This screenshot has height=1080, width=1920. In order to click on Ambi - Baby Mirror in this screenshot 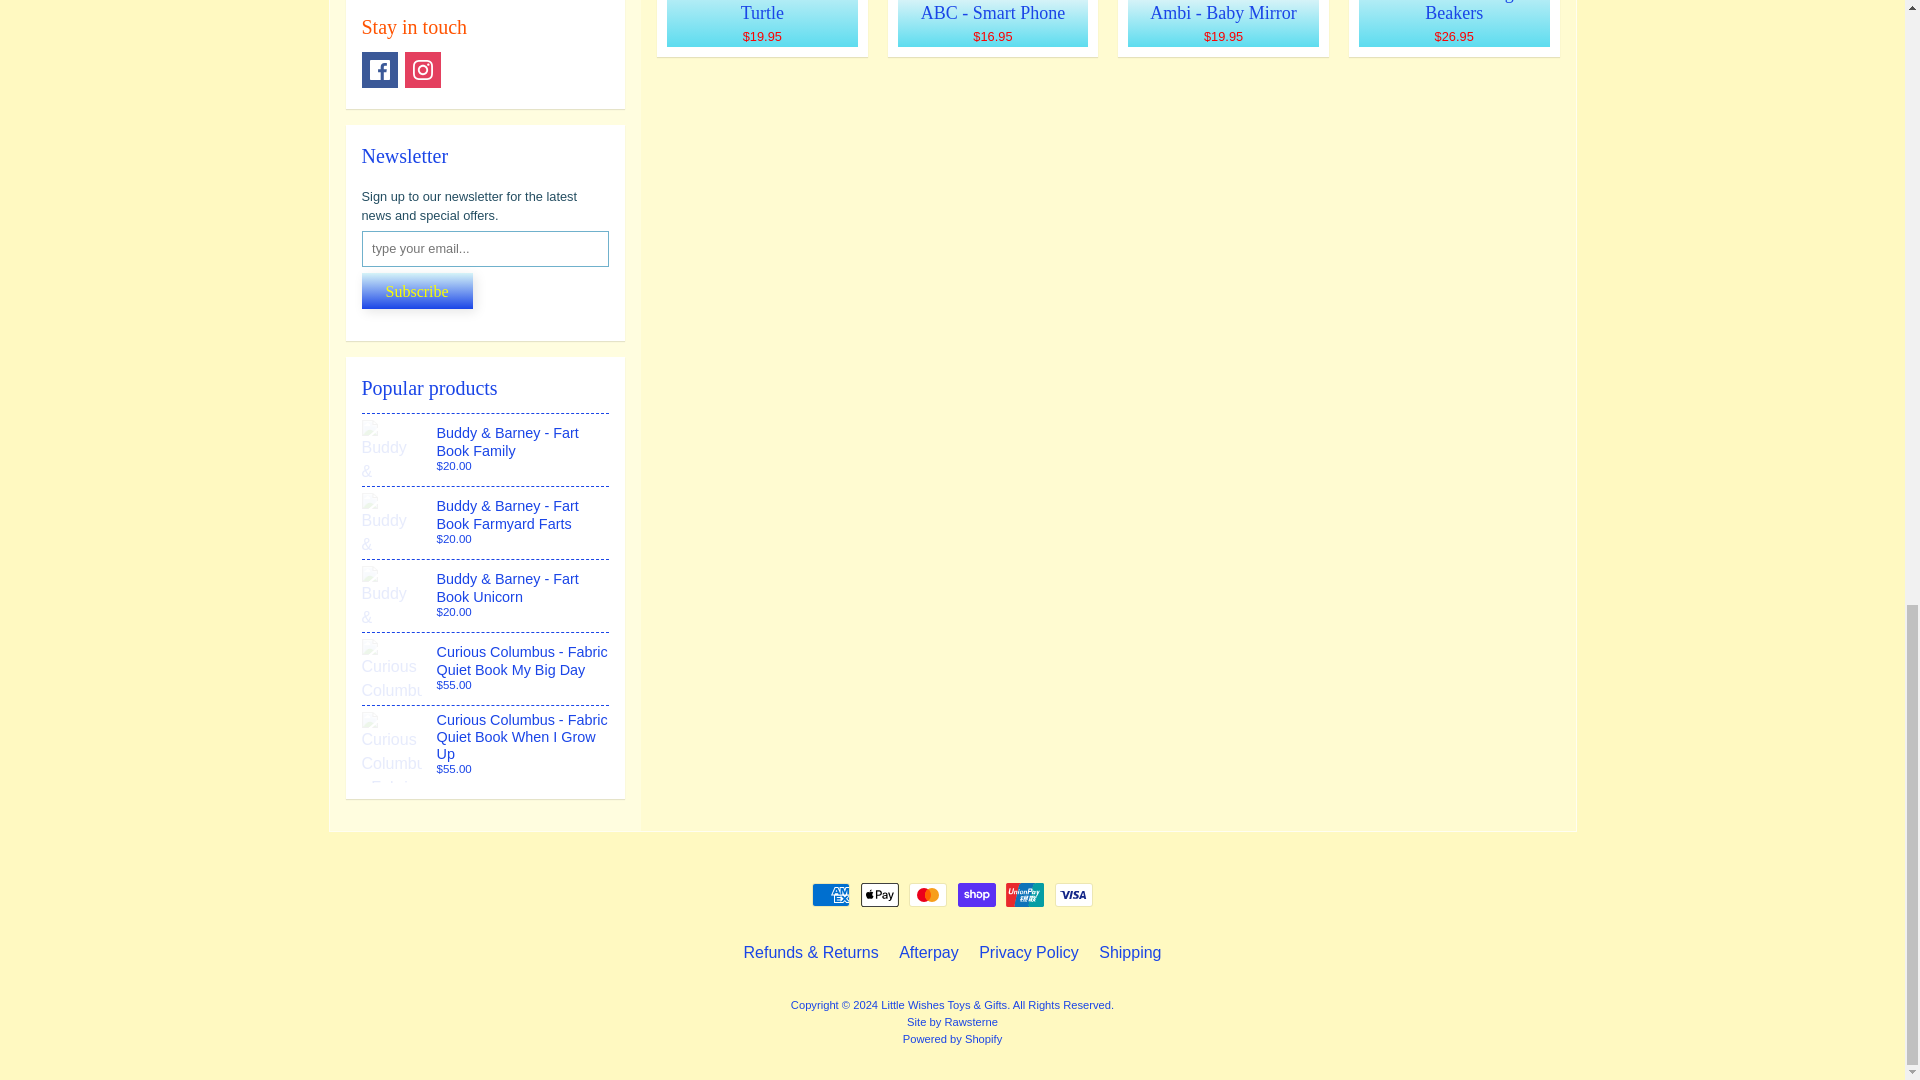, I will do `click(1222, 28)`.